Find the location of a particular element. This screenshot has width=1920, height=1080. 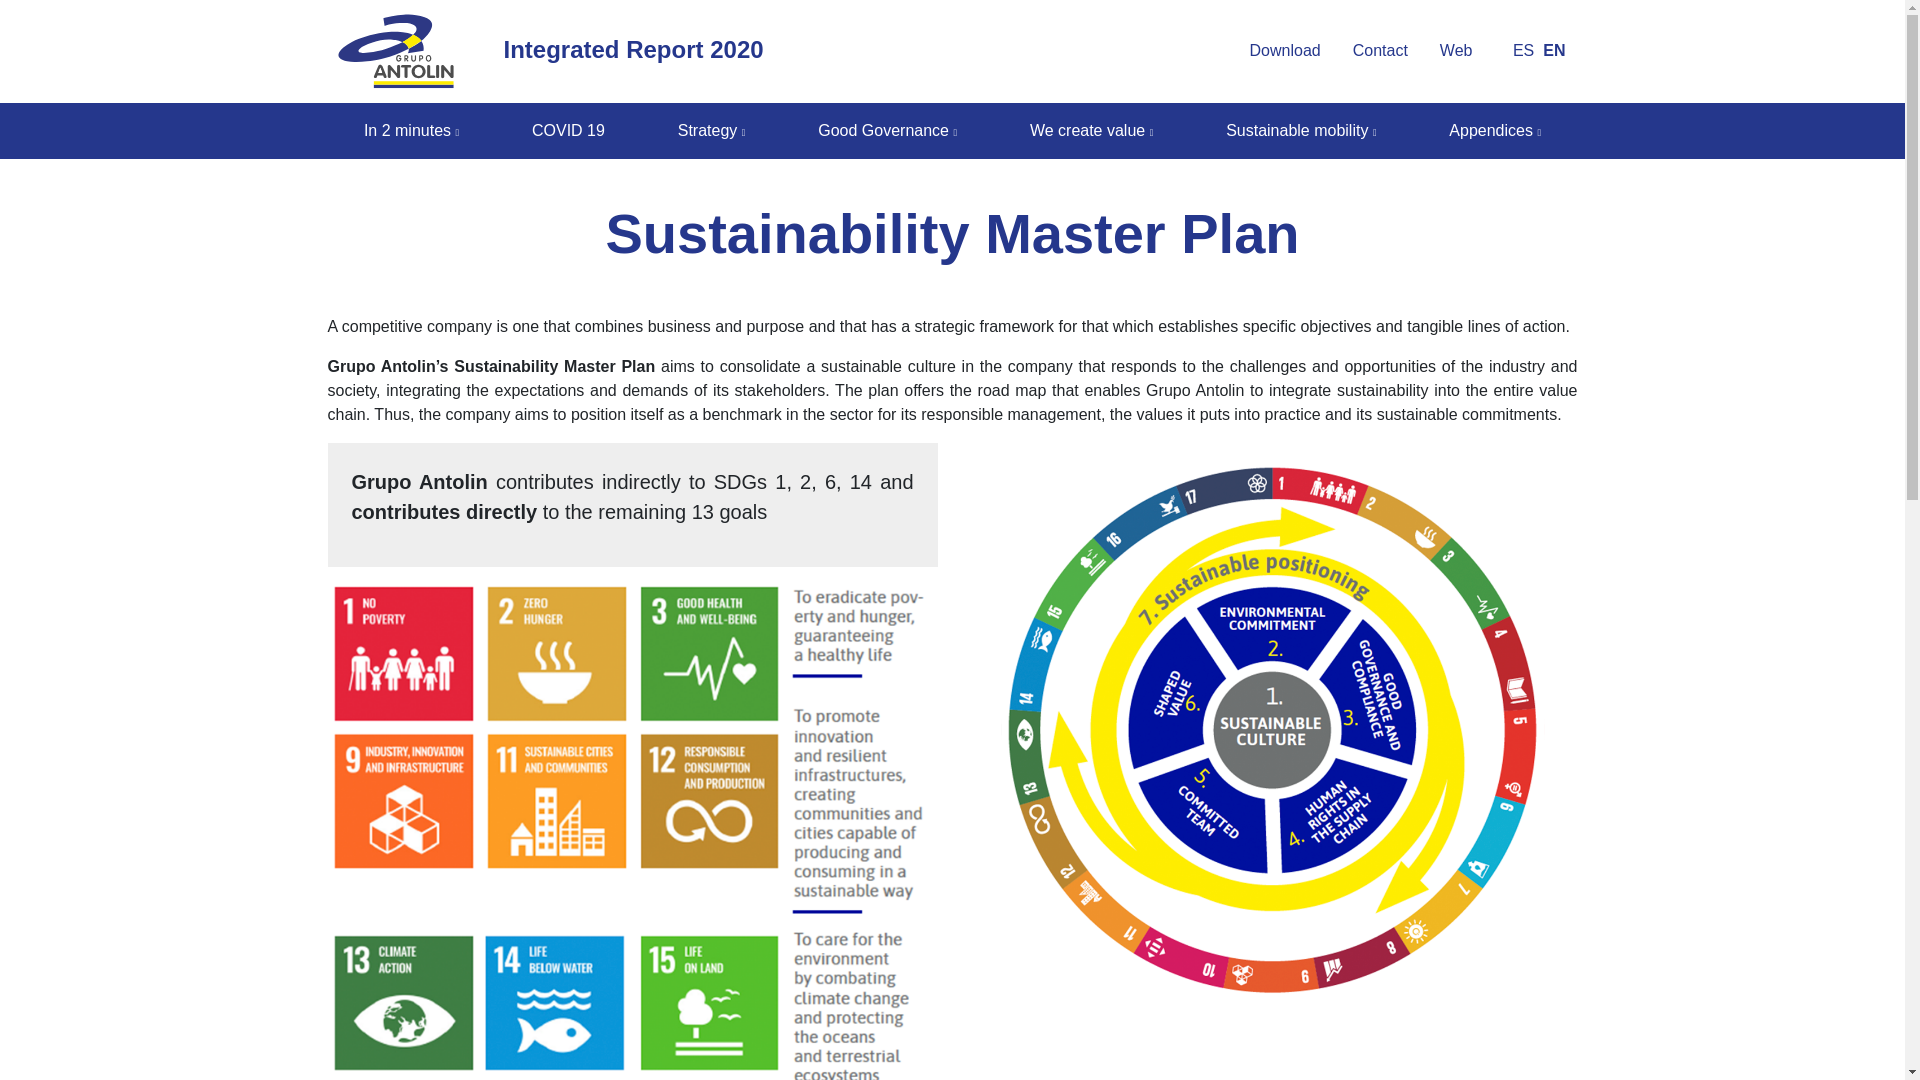

Integrated Report 2020 is located at coordinates (550, 51).